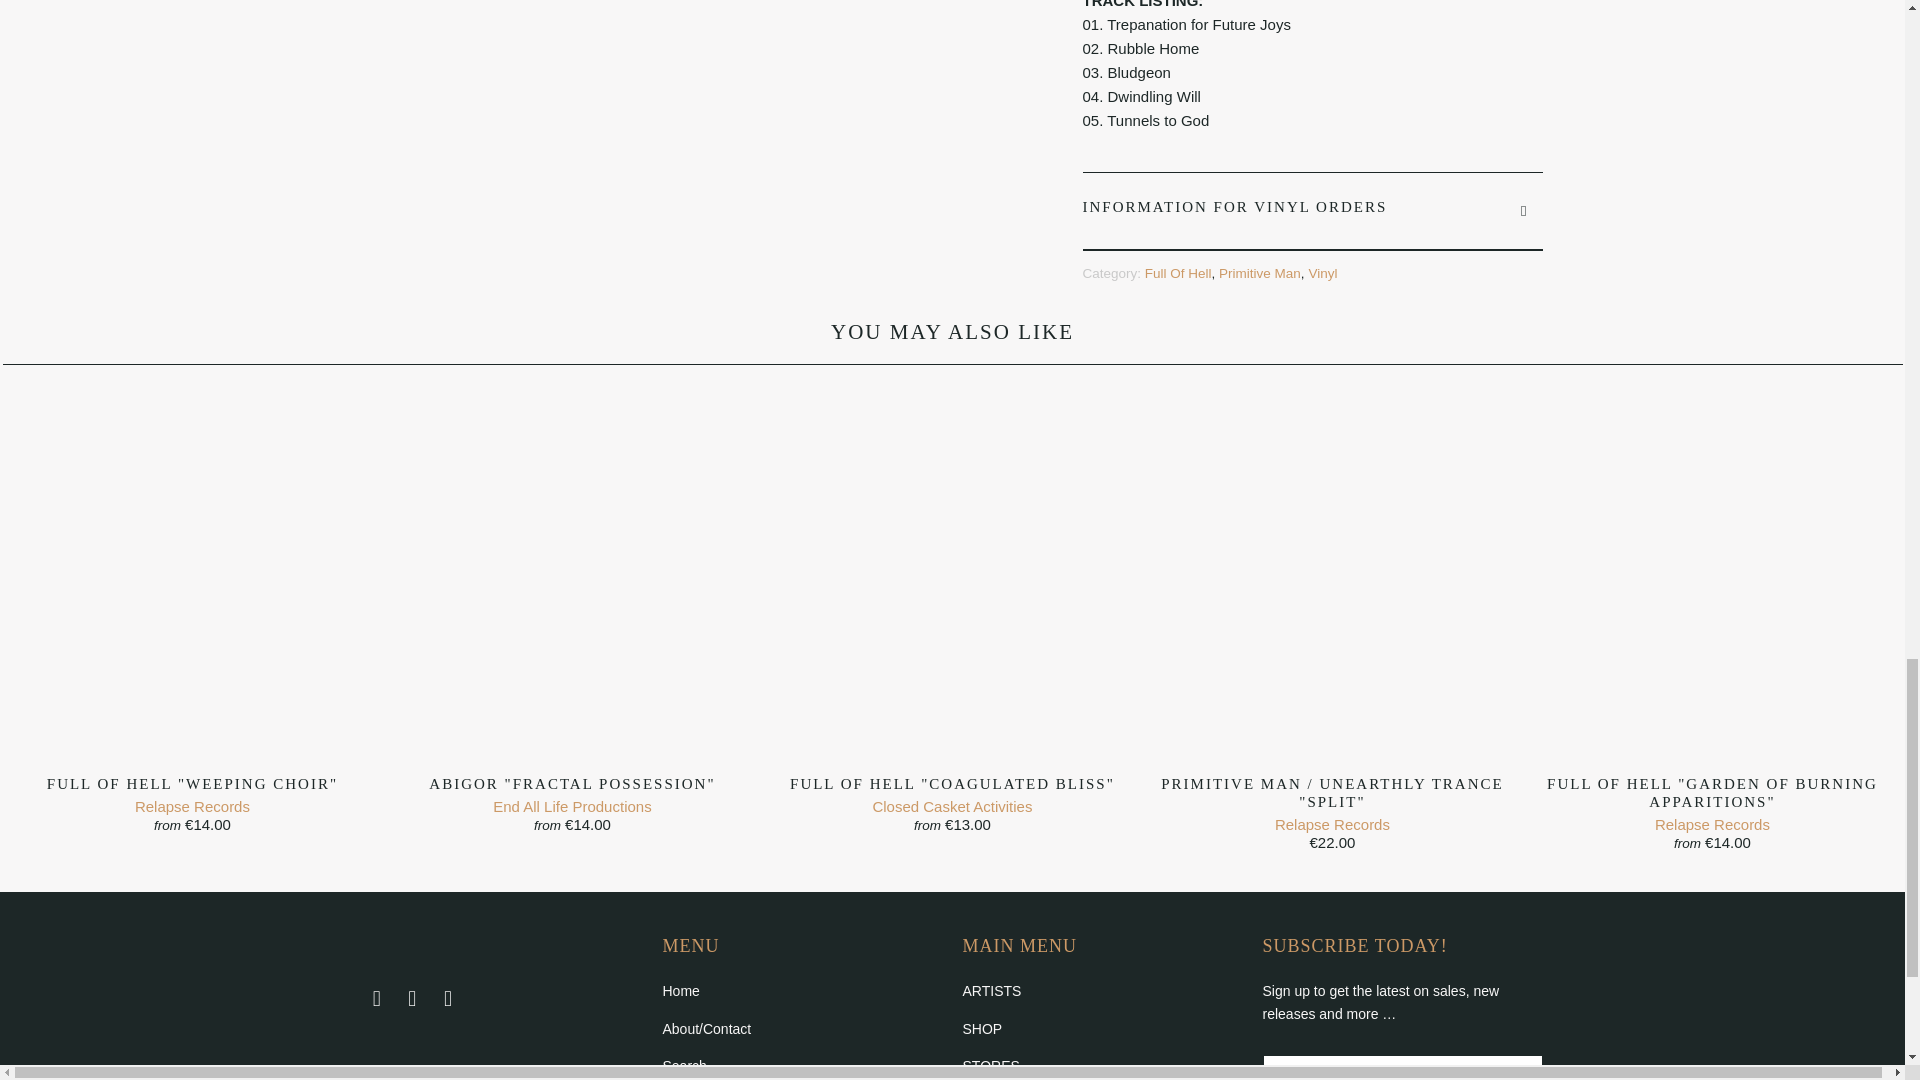  I want to click on Products tagged Primitive Man, so click(1260, 272).